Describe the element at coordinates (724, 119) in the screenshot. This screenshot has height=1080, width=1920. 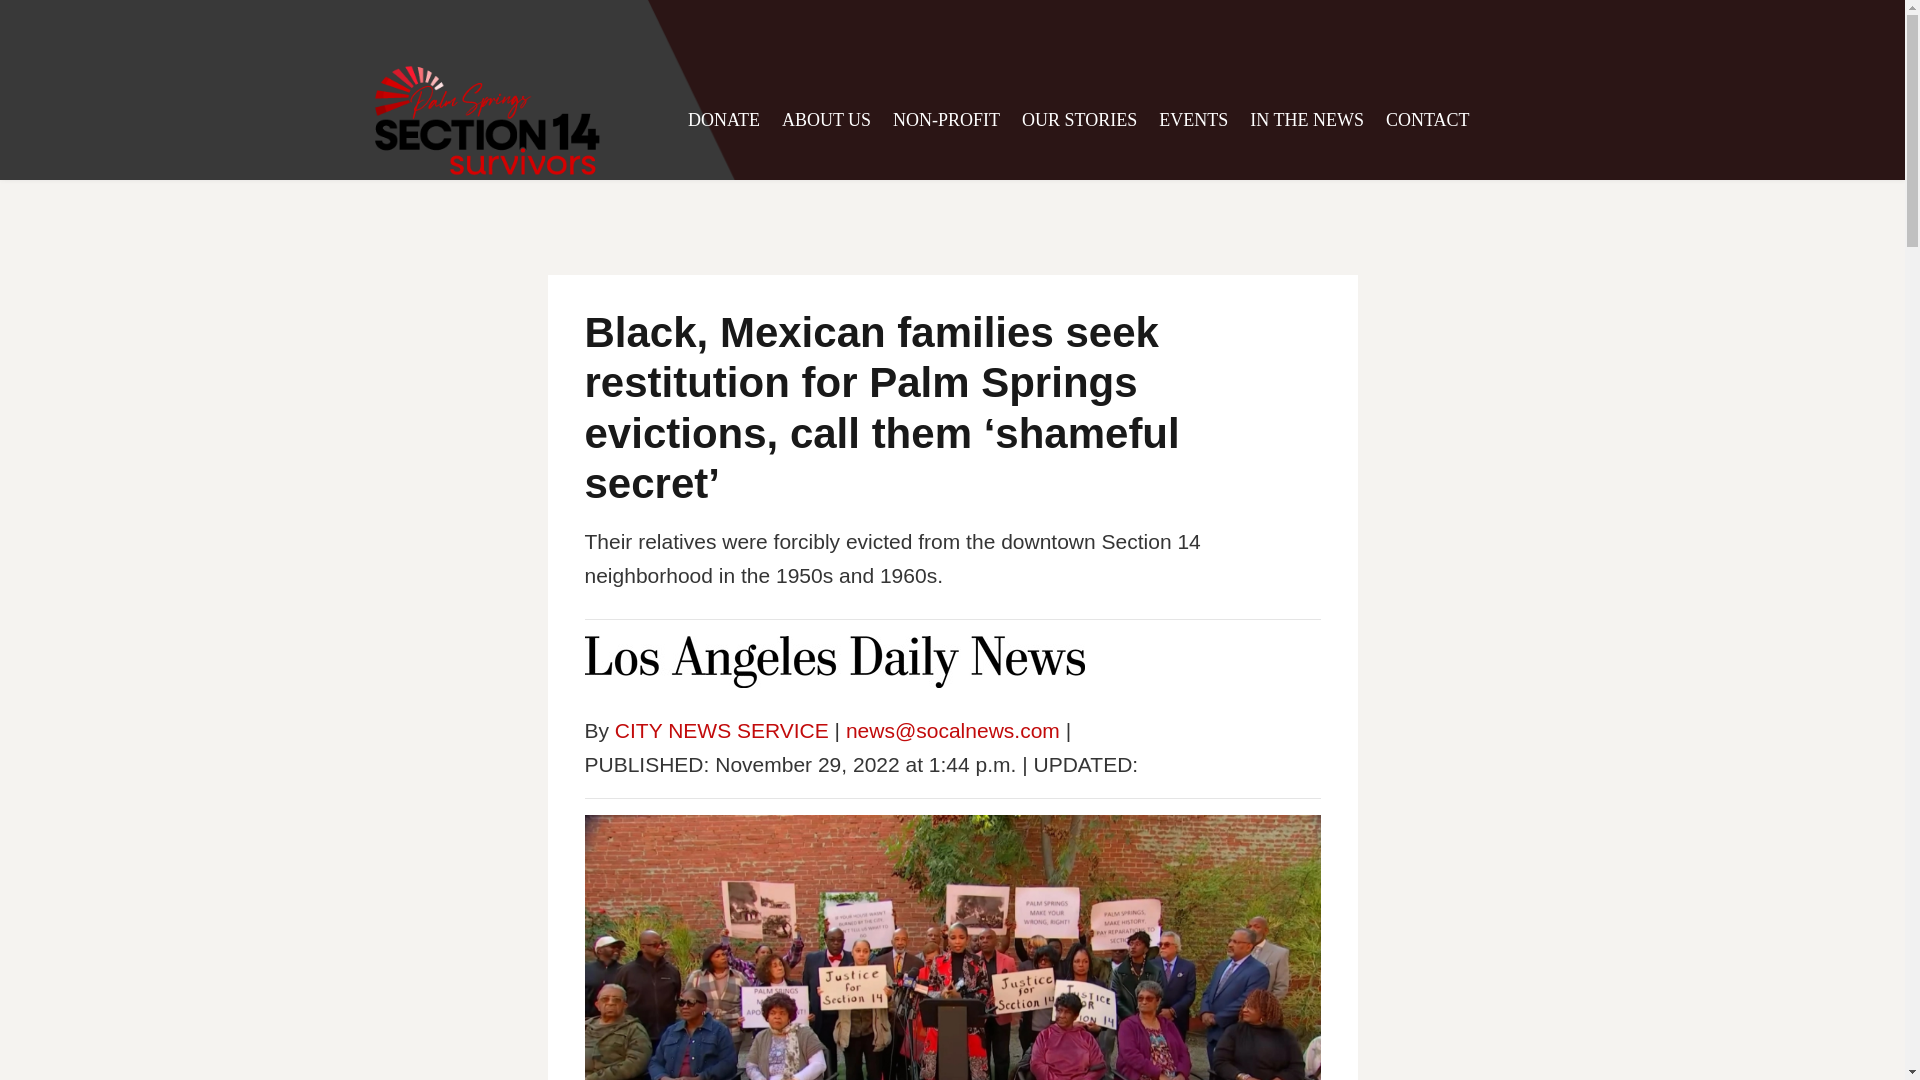
I see `DONATE` at that location.